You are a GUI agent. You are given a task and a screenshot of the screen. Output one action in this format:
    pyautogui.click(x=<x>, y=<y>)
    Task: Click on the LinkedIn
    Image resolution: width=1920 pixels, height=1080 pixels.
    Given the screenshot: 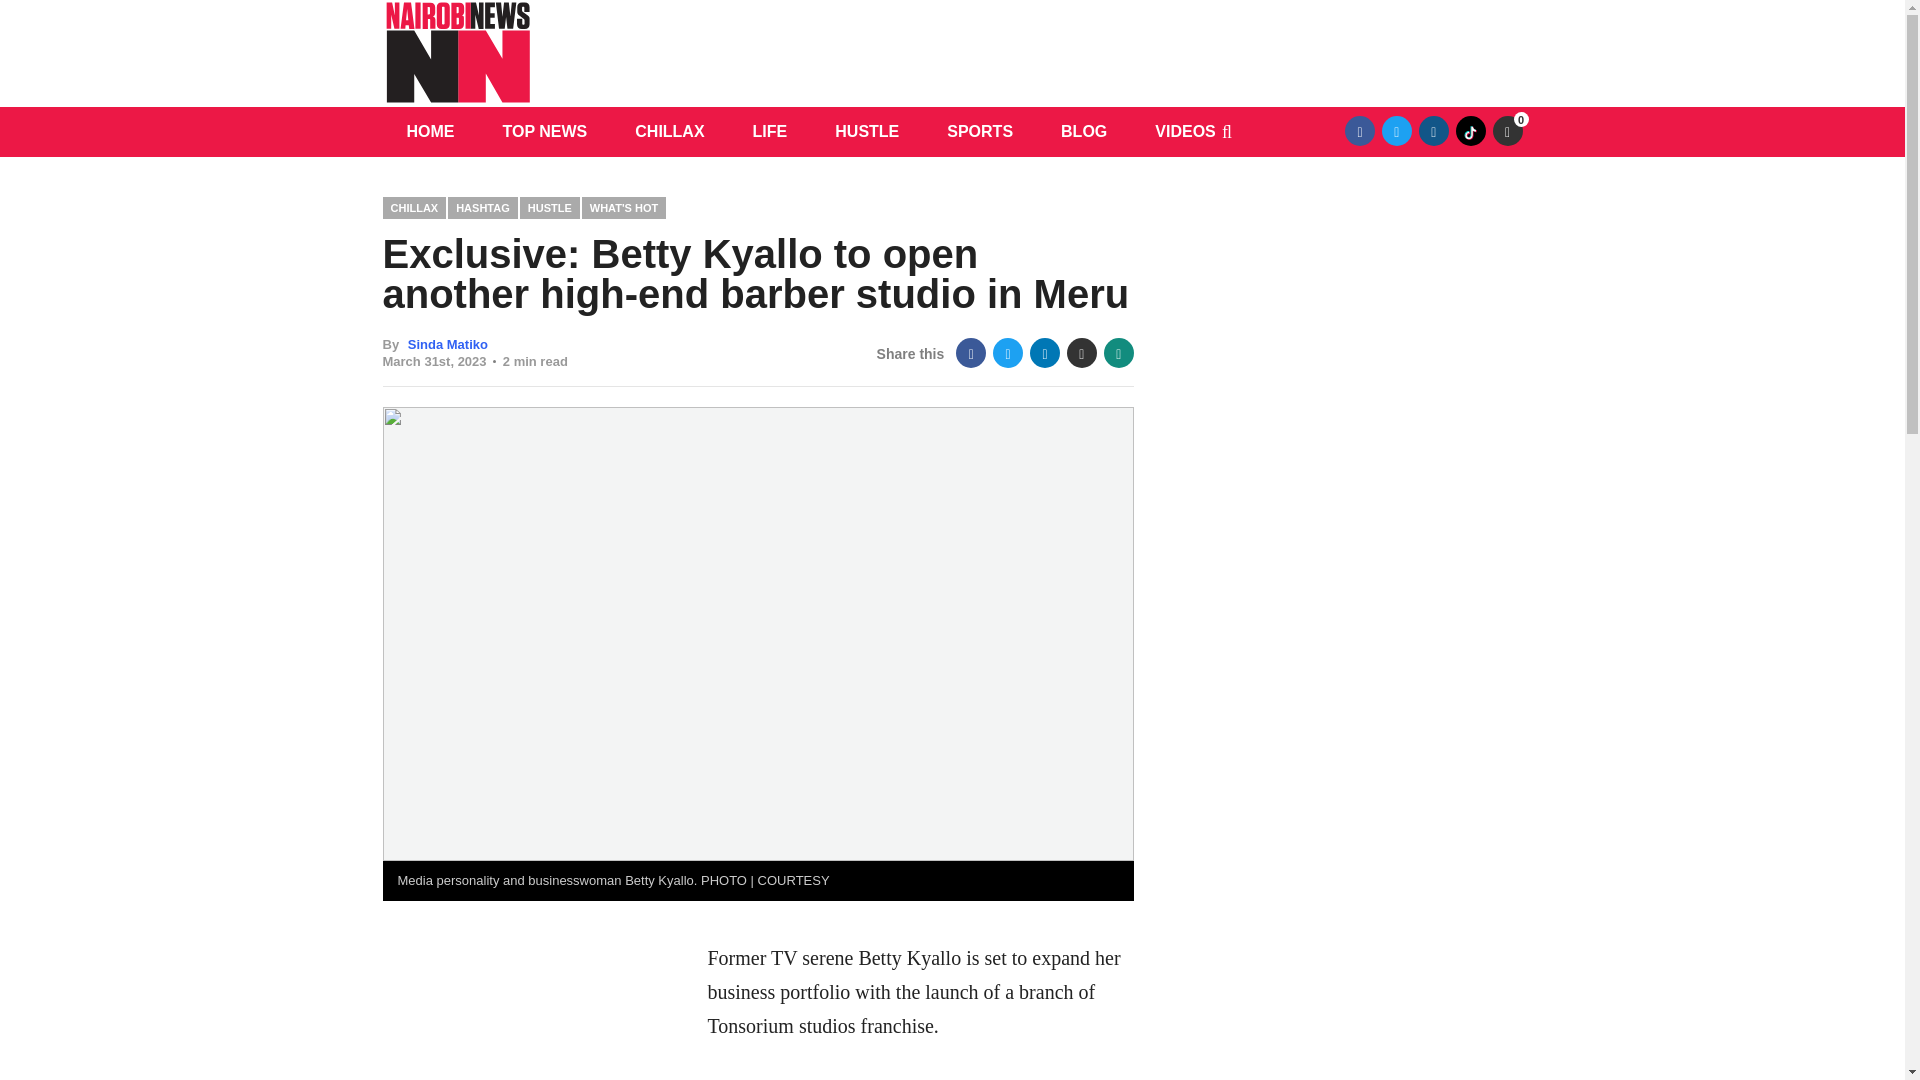 What is the action you would take?
    pyautogui.click(x=1044, y=353)
    